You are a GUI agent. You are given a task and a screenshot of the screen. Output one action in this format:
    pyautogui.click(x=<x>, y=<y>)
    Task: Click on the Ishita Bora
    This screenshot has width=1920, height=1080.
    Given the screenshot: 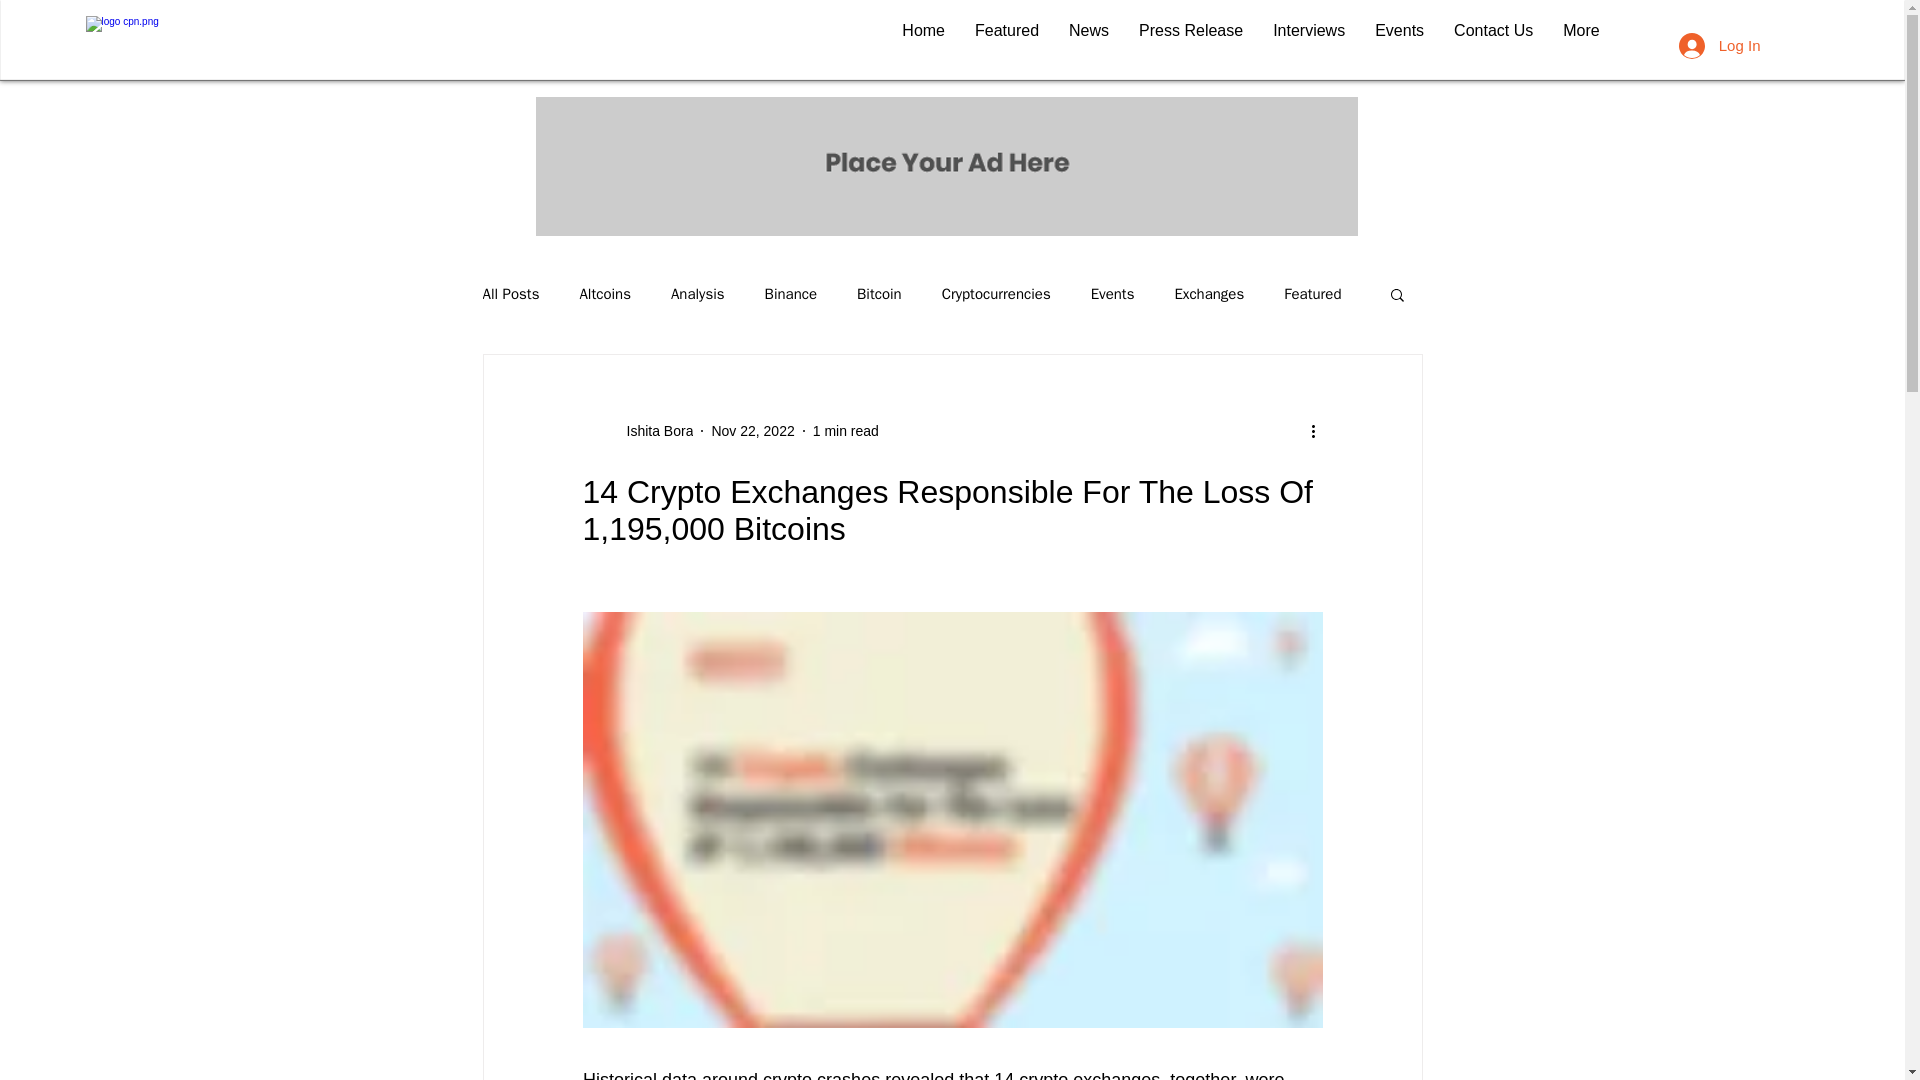 What is the action you would take?
    pyautogui.click(x=654, y=430)
    